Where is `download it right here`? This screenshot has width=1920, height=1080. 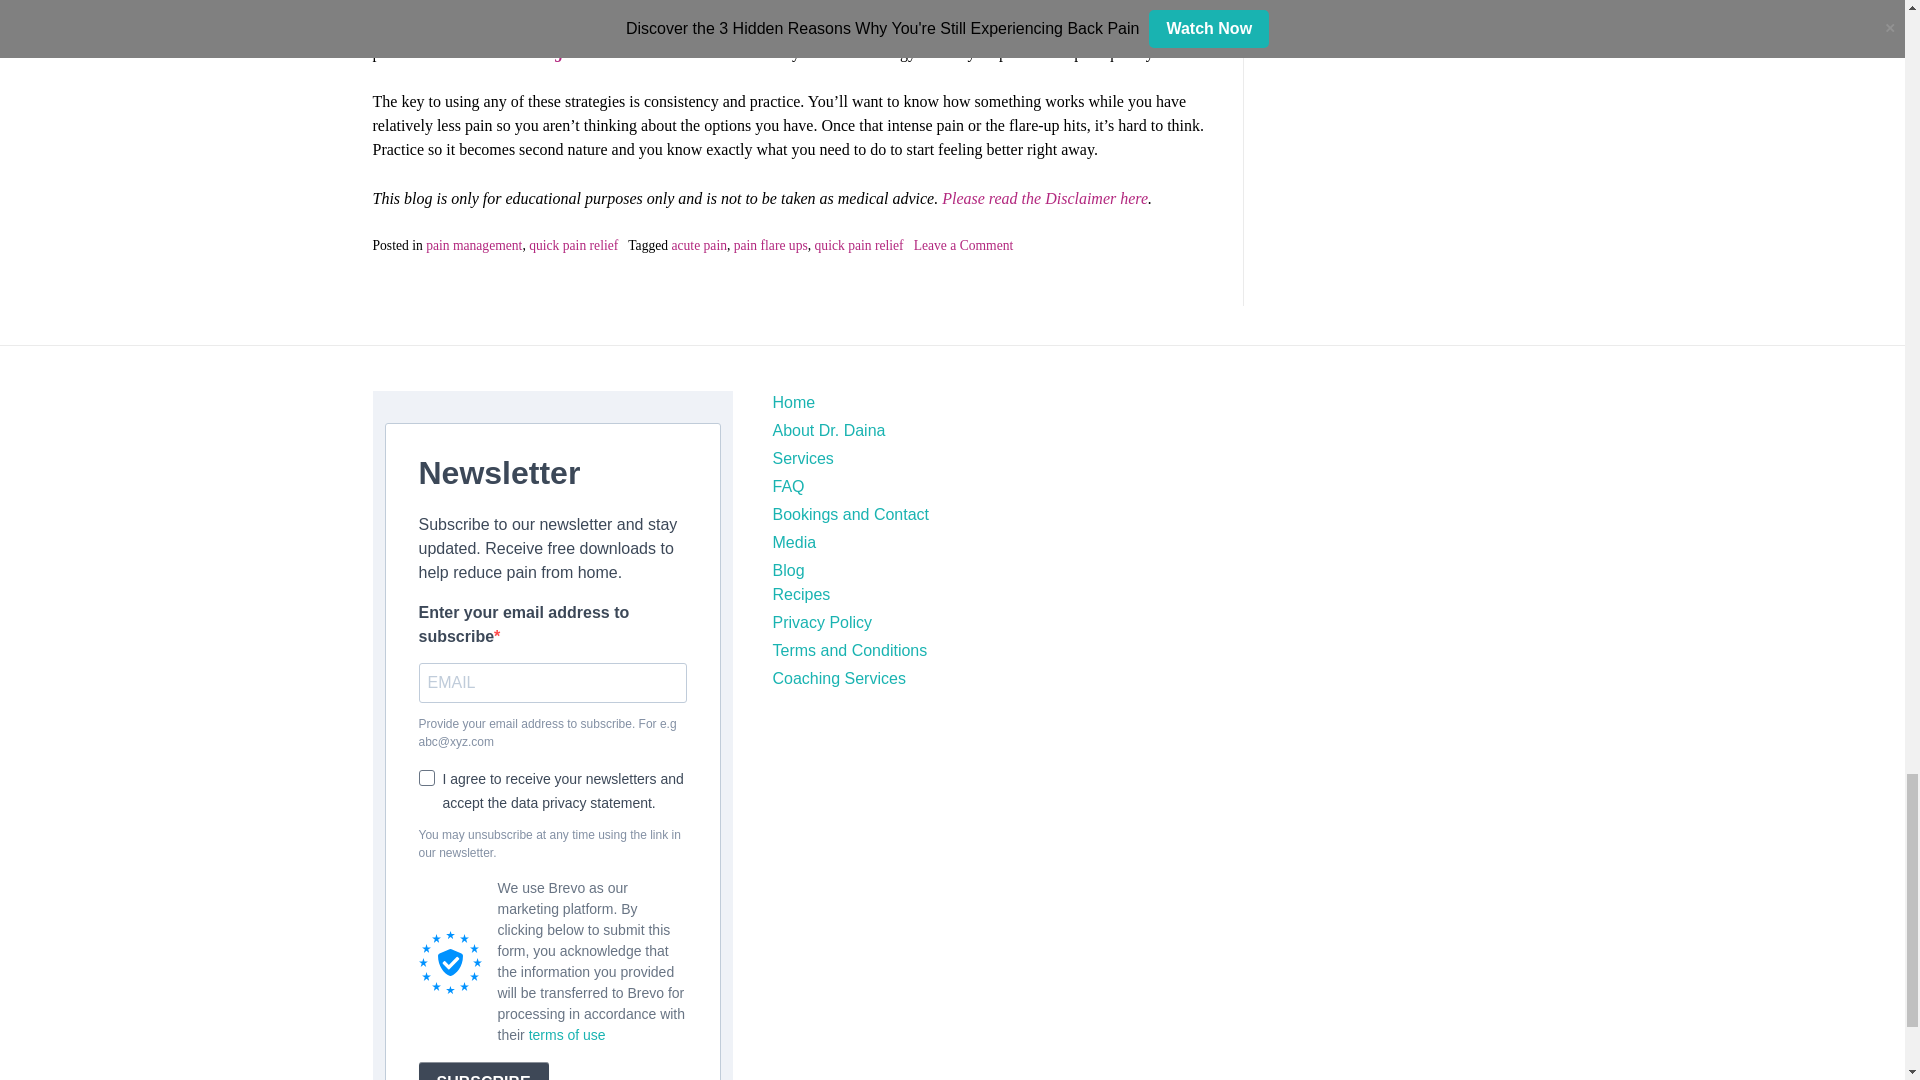 download it right here is located at coordinates (537, 52).